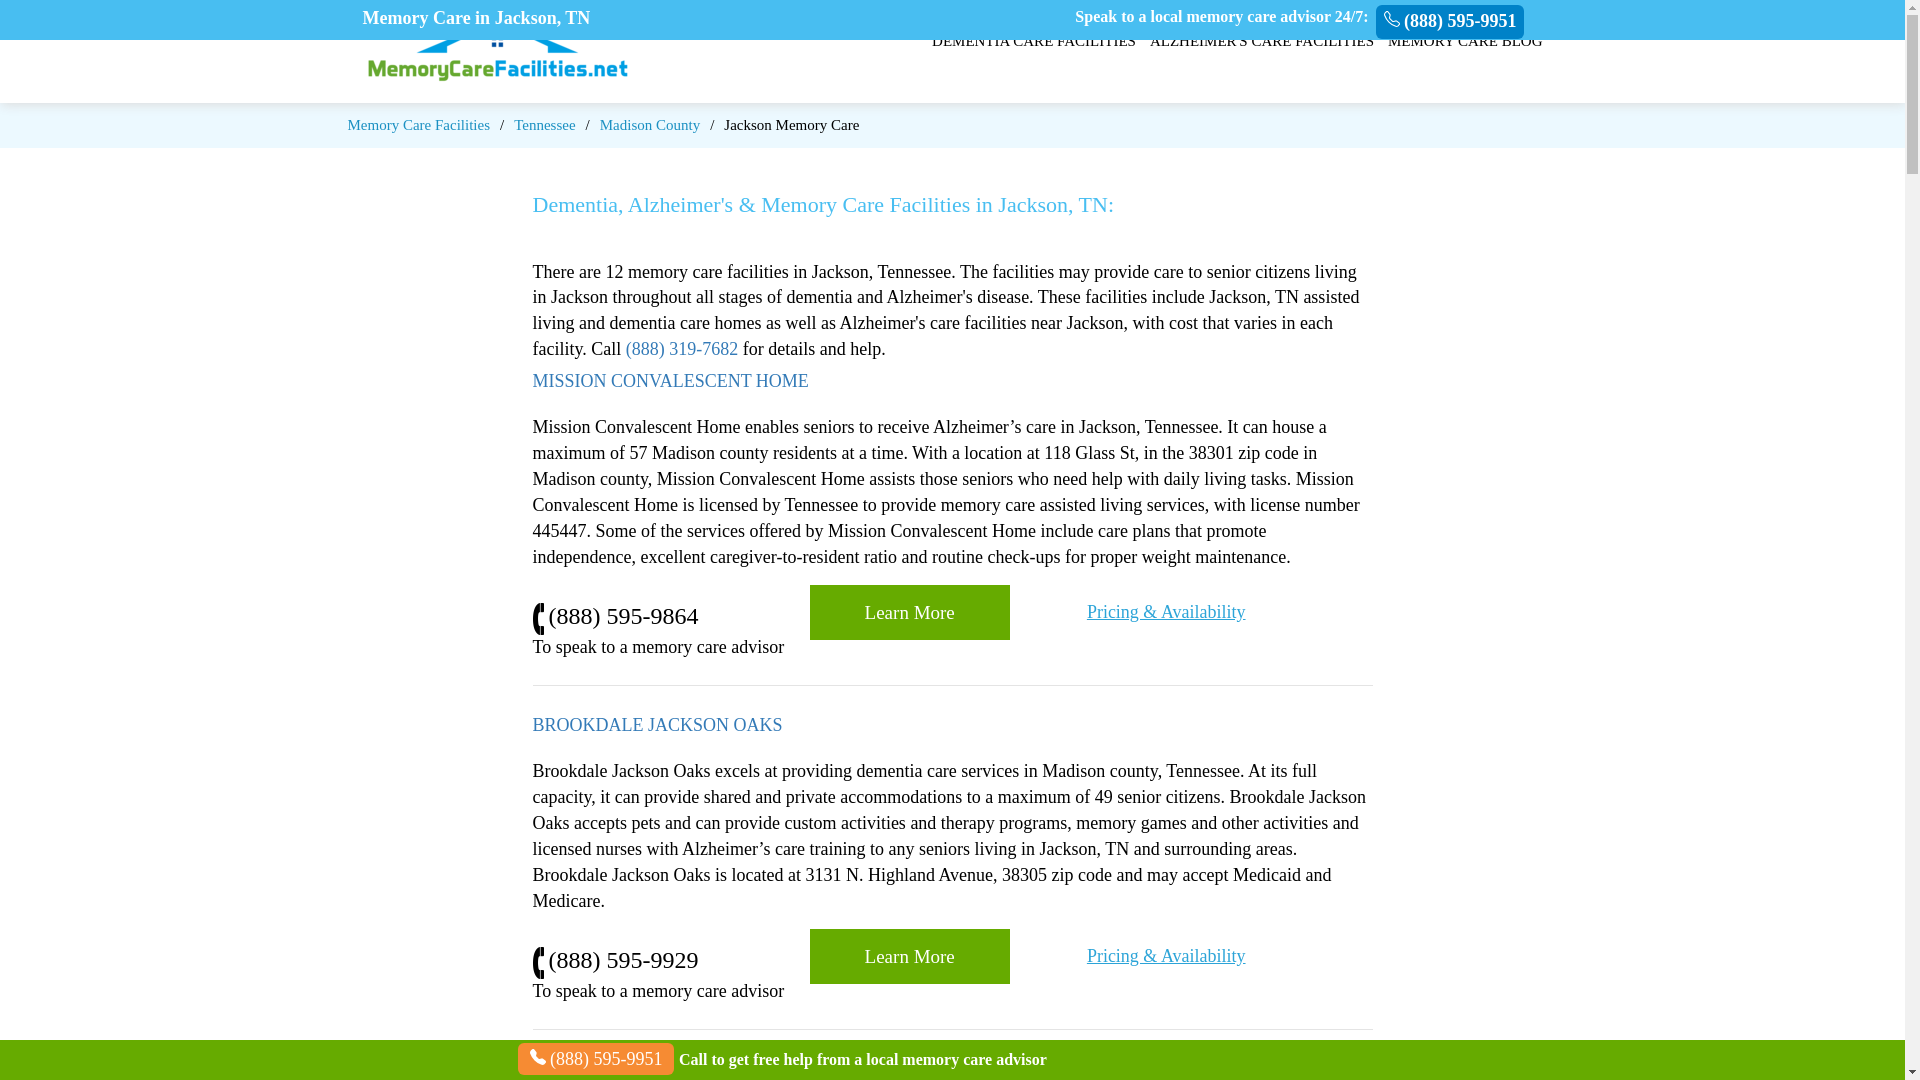 The height and width of the screenshot is (1080, 1920). Describe the element at coordinates (910, 612) in the screenshot. I see `Learn More` at that location.